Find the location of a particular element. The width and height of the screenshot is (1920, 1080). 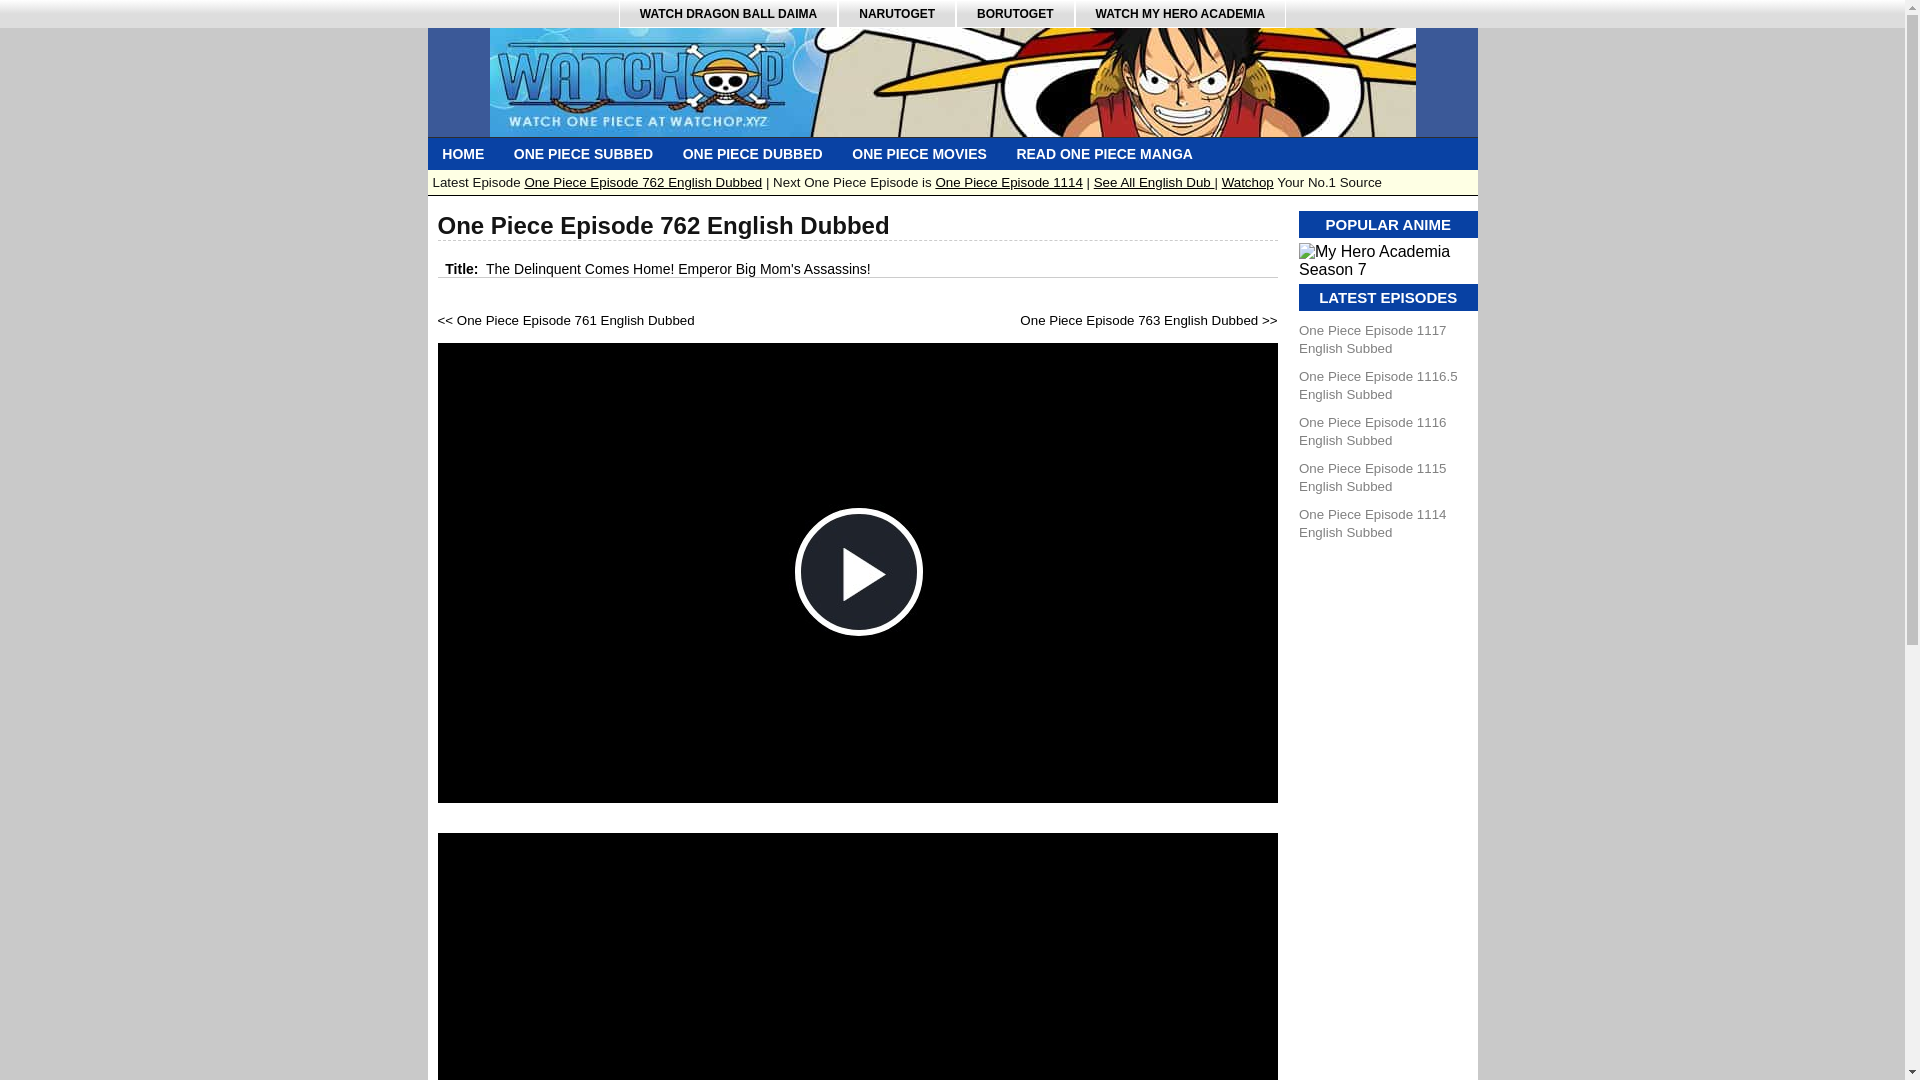

WATCH MY HERO ACADEMIA is located at coordinates (1180, 14).